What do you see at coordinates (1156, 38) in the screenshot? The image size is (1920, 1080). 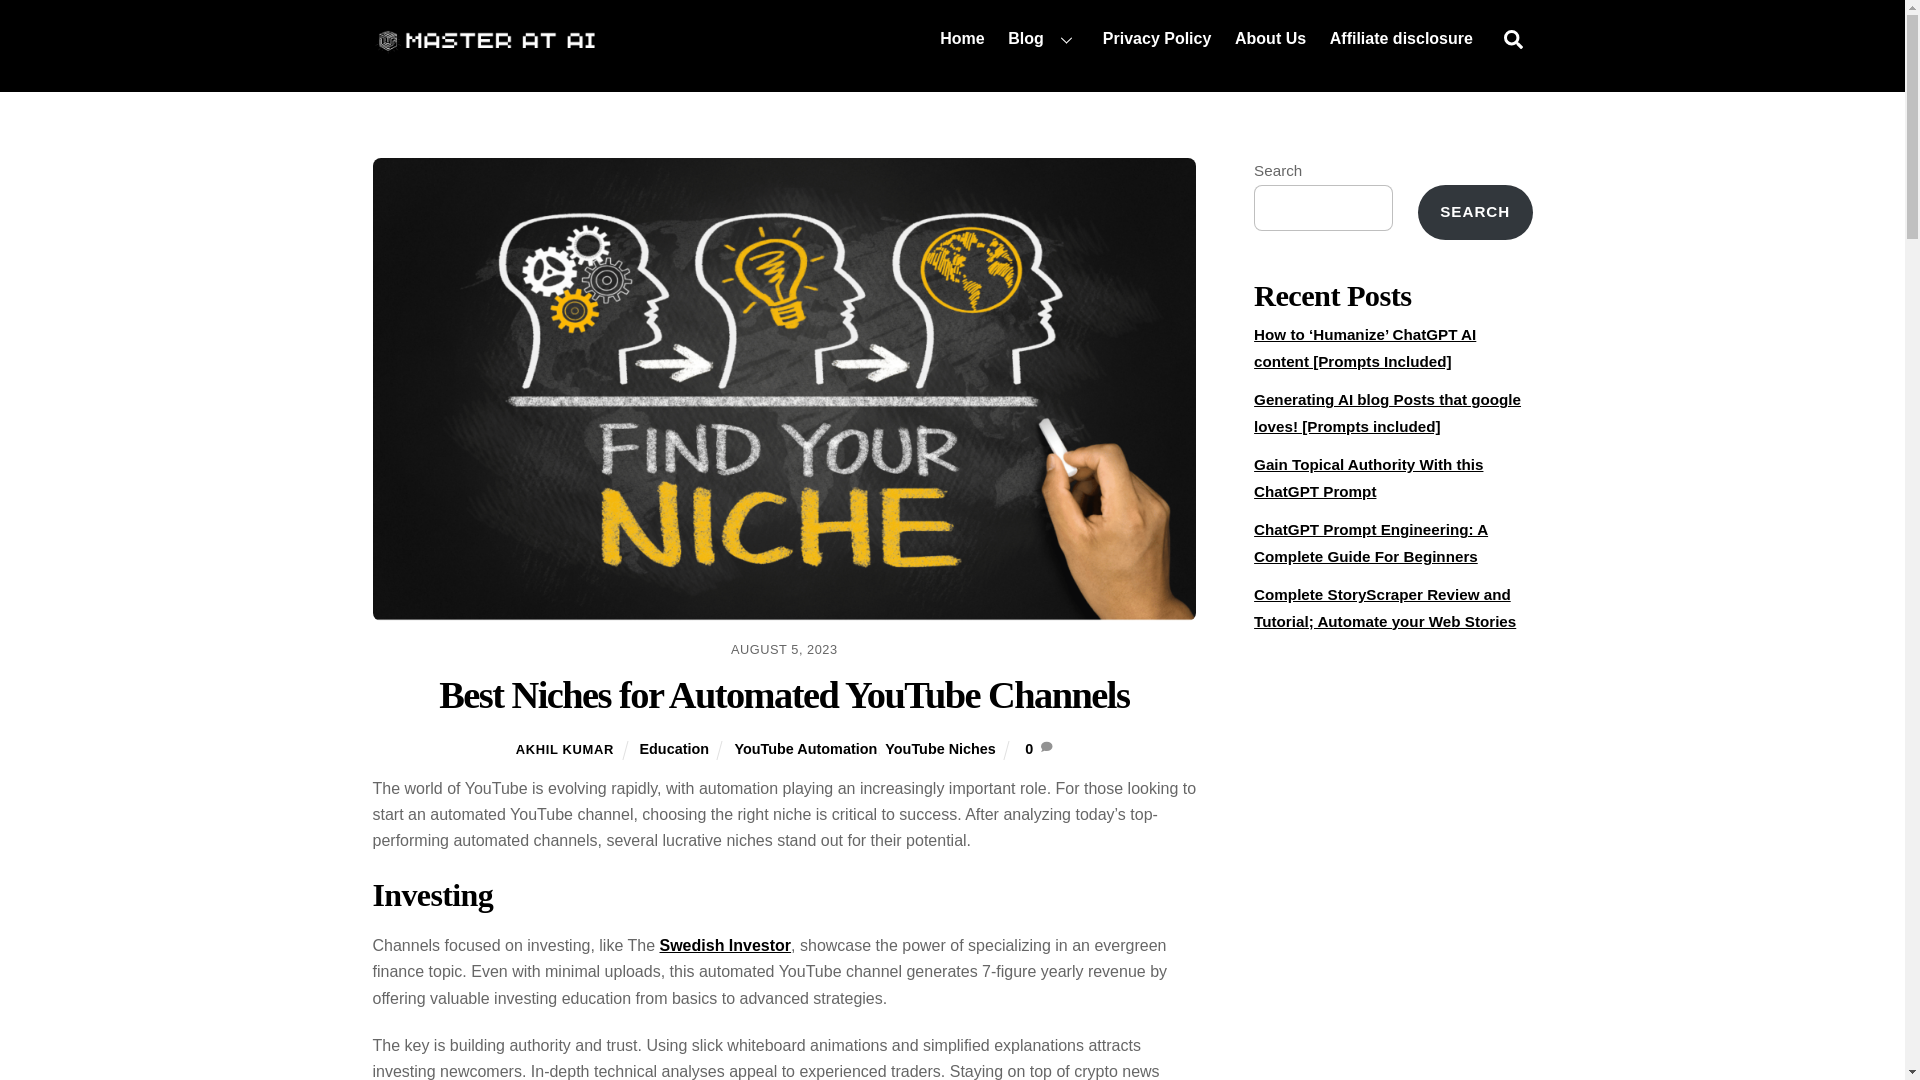 I see `Privacy Policy` at bounding box center [1156, 38].